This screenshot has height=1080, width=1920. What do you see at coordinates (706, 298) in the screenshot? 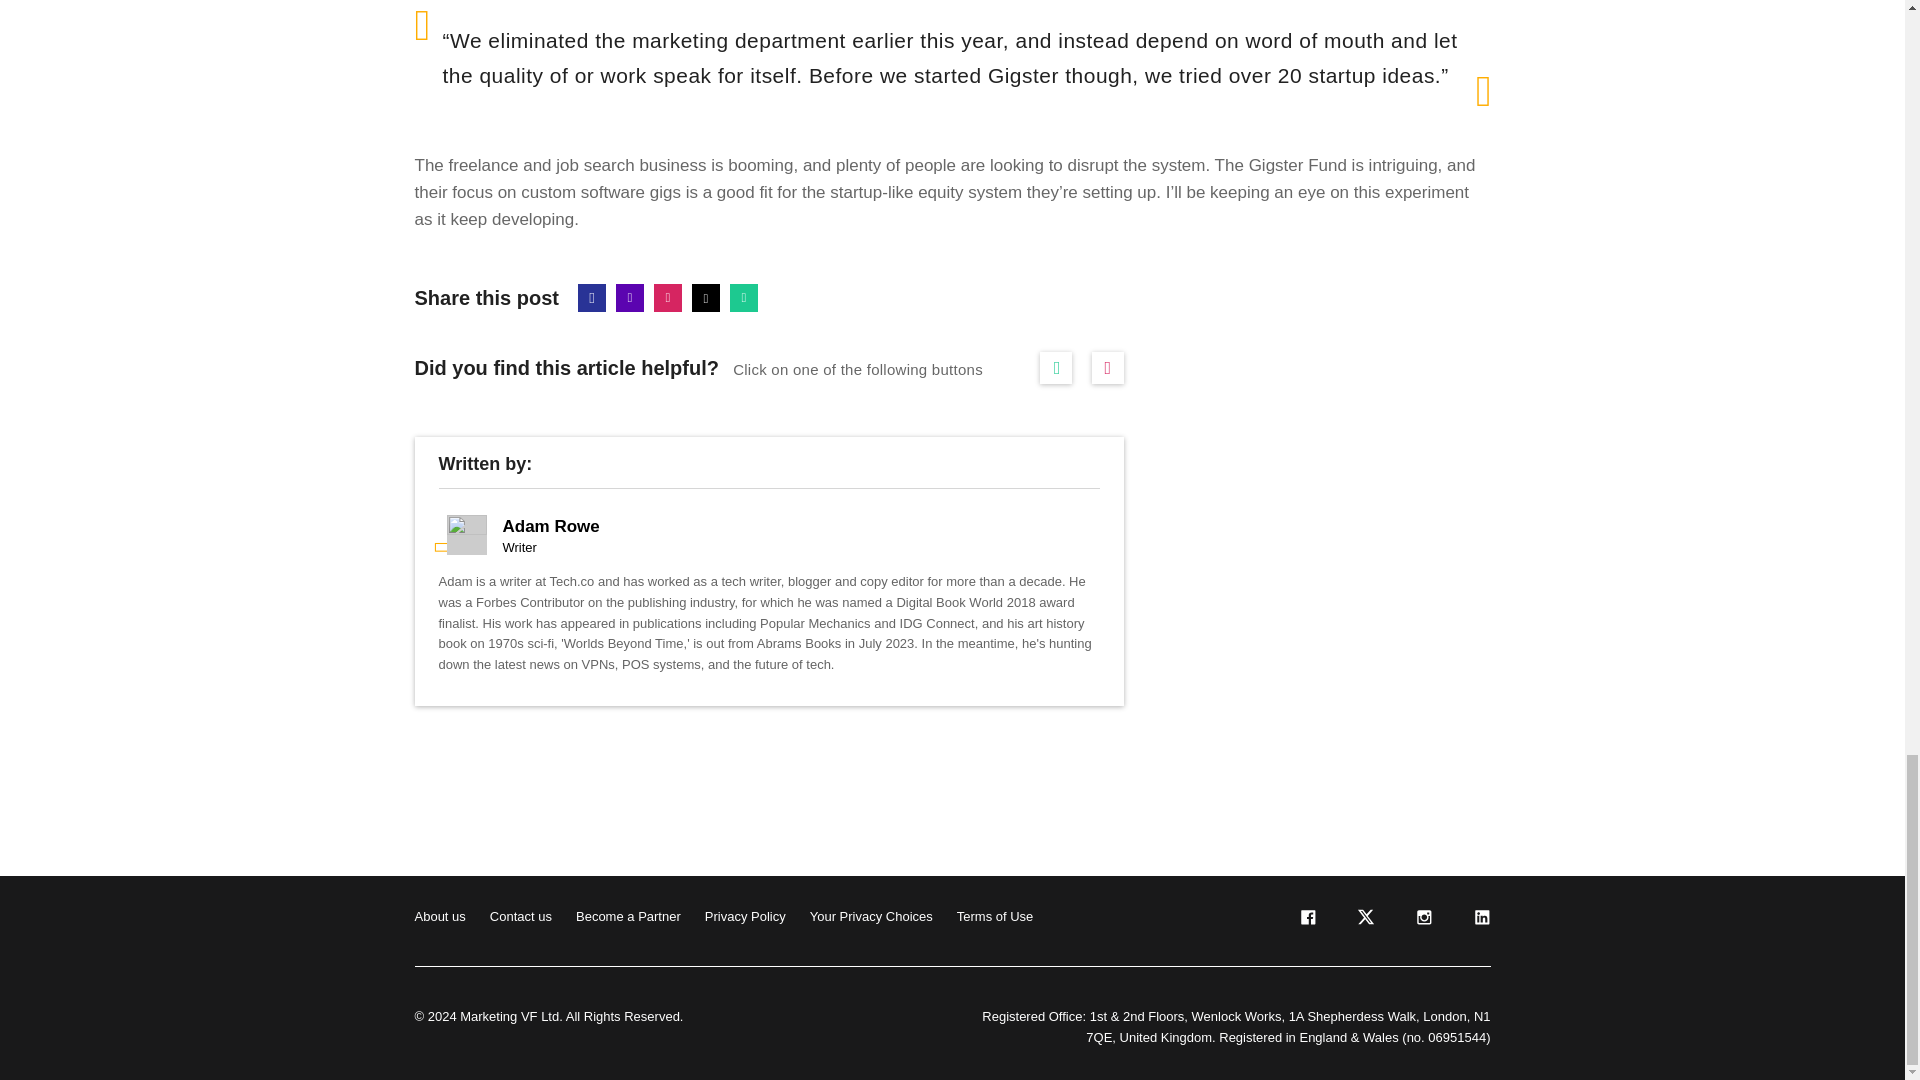
I see `Twitter-x` at bounding box center [706, 298].